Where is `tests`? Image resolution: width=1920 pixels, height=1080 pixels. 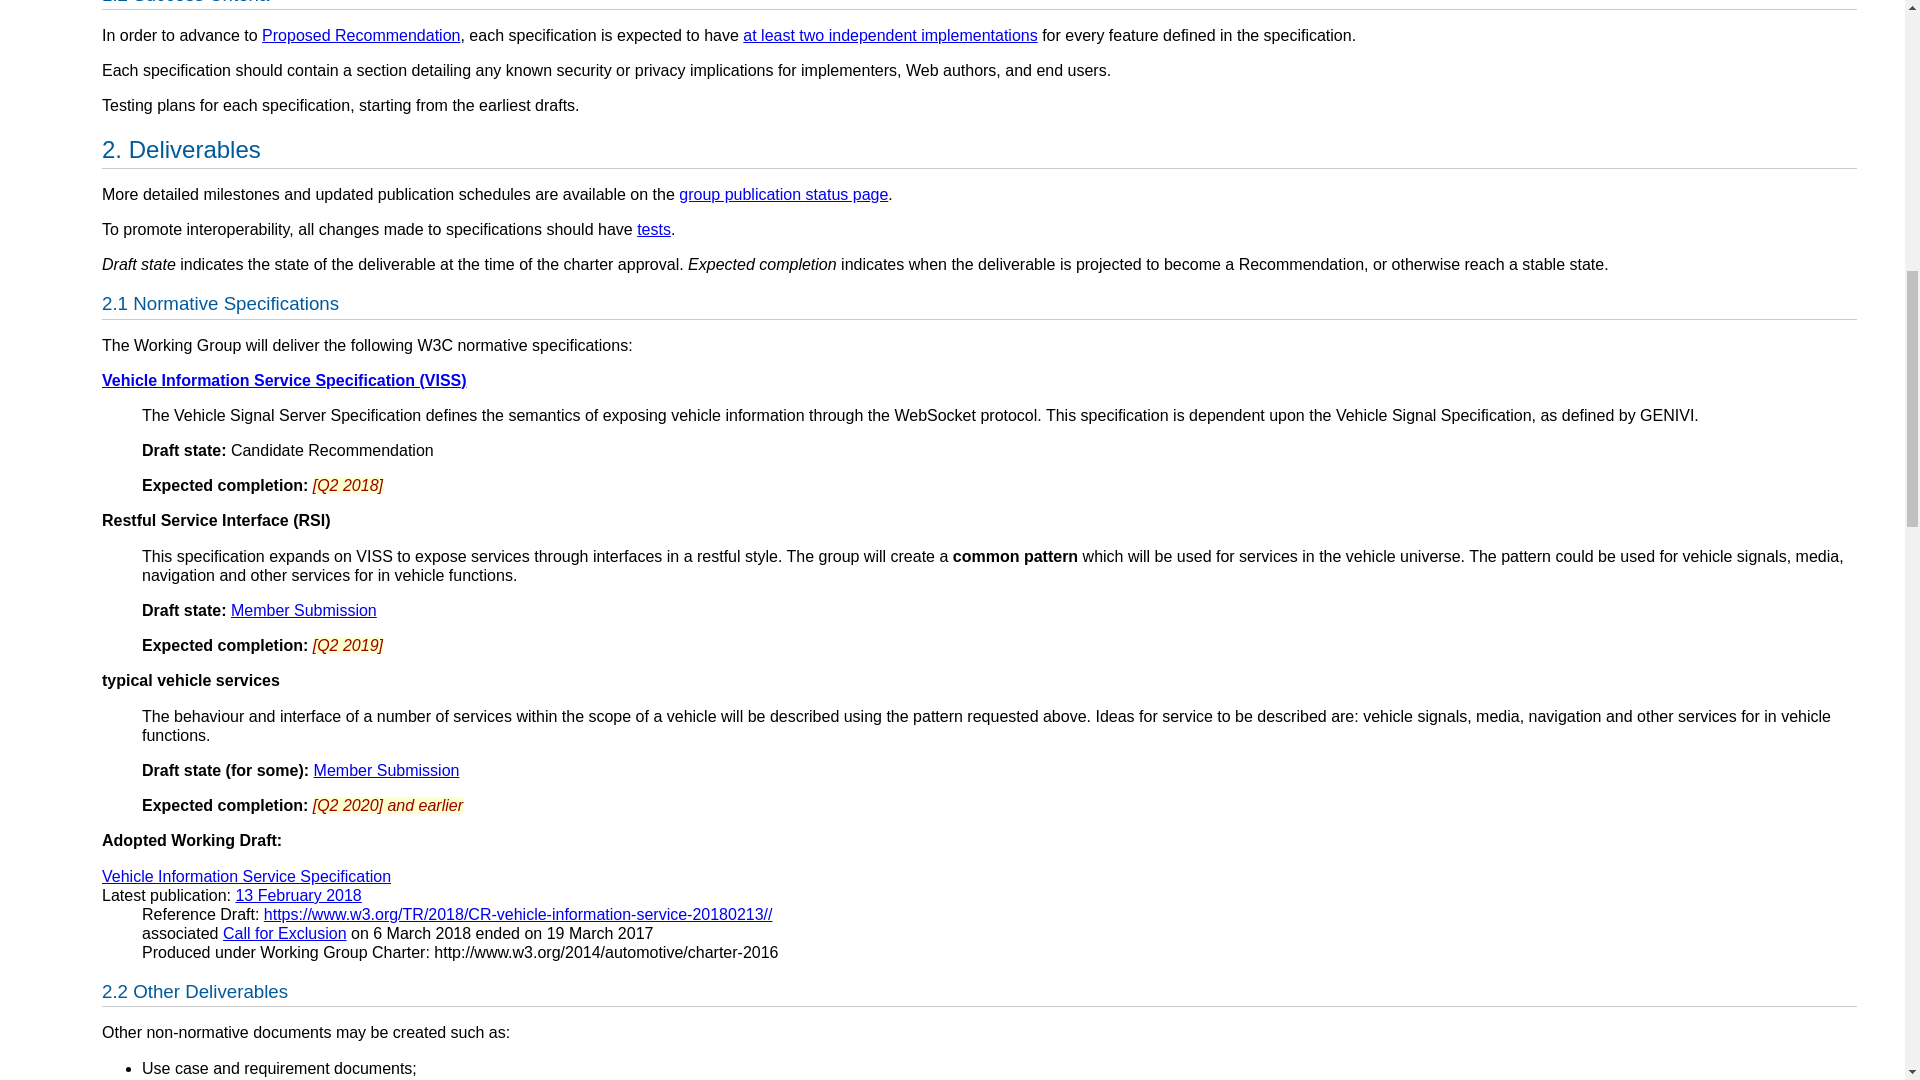
tests is located at coordinates (654, 229).